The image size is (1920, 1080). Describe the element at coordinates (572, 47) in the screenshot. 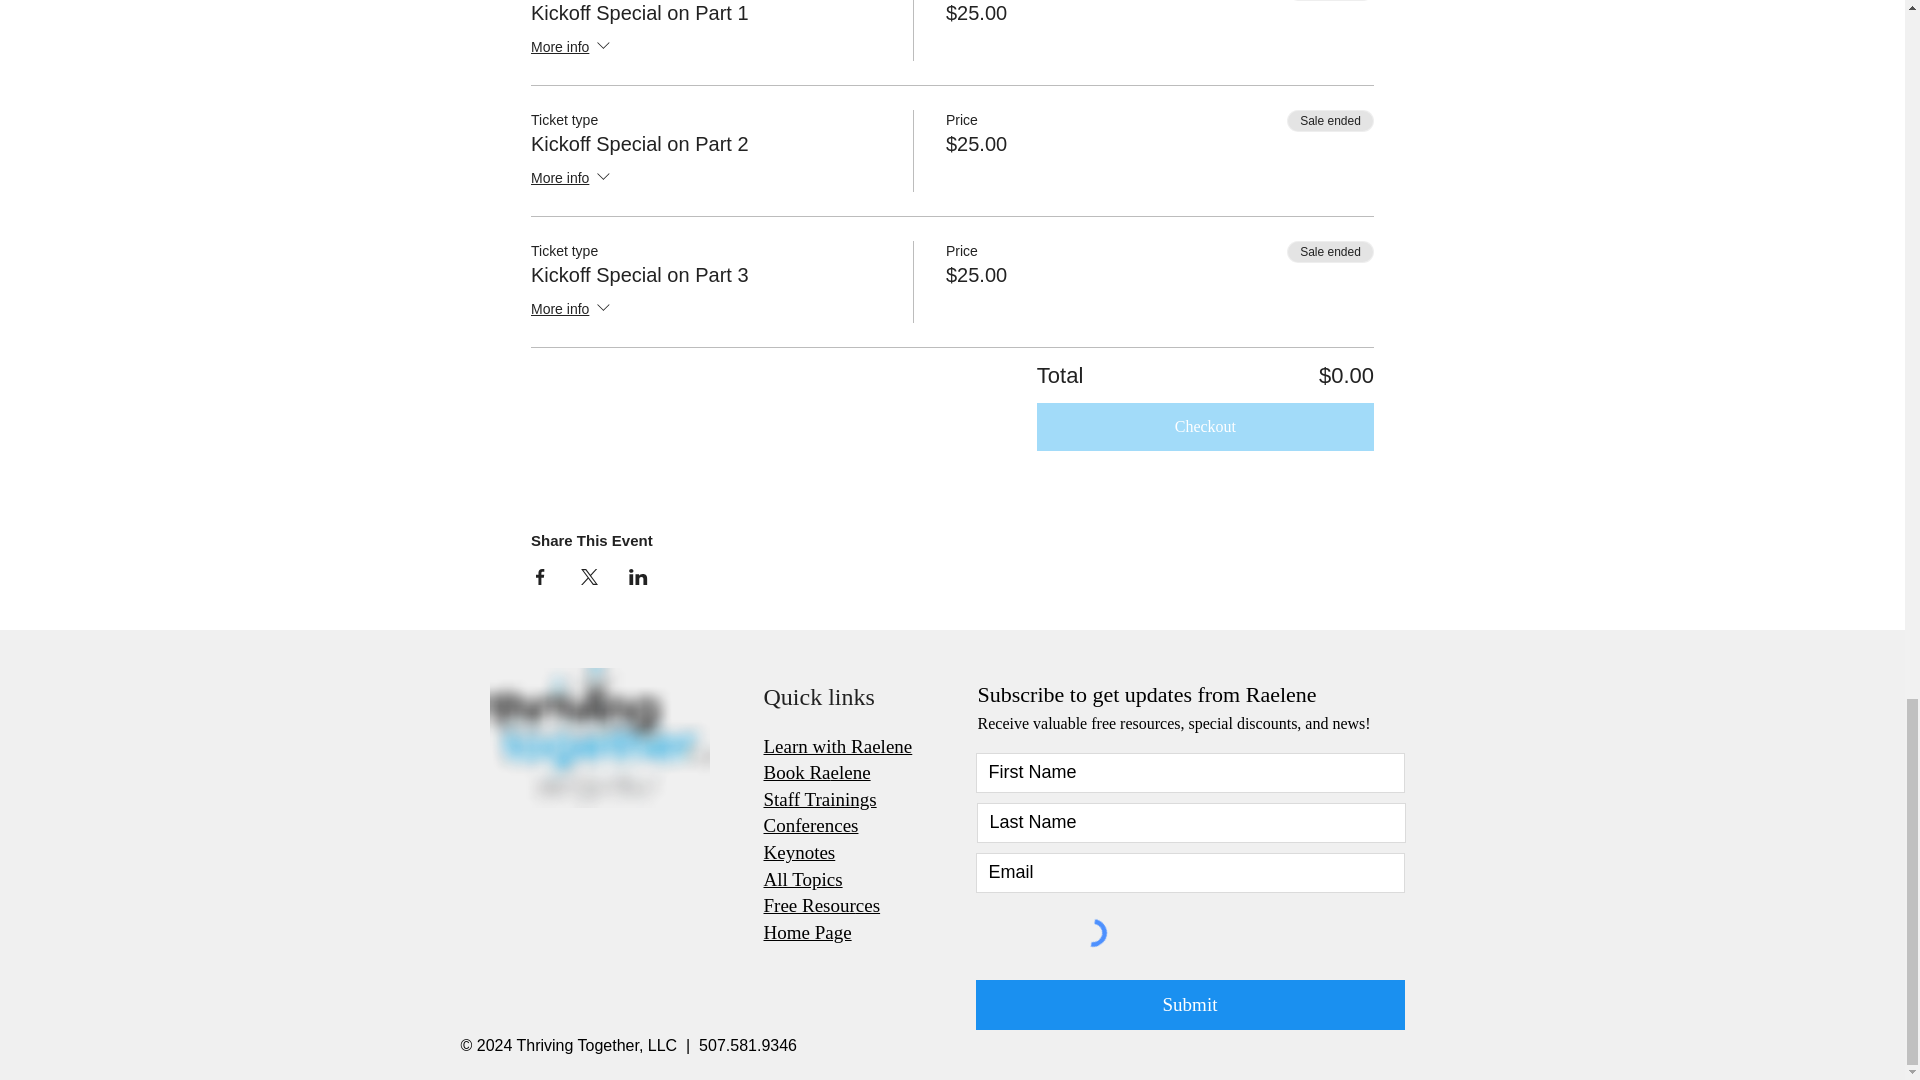

I see `More info` at that location.